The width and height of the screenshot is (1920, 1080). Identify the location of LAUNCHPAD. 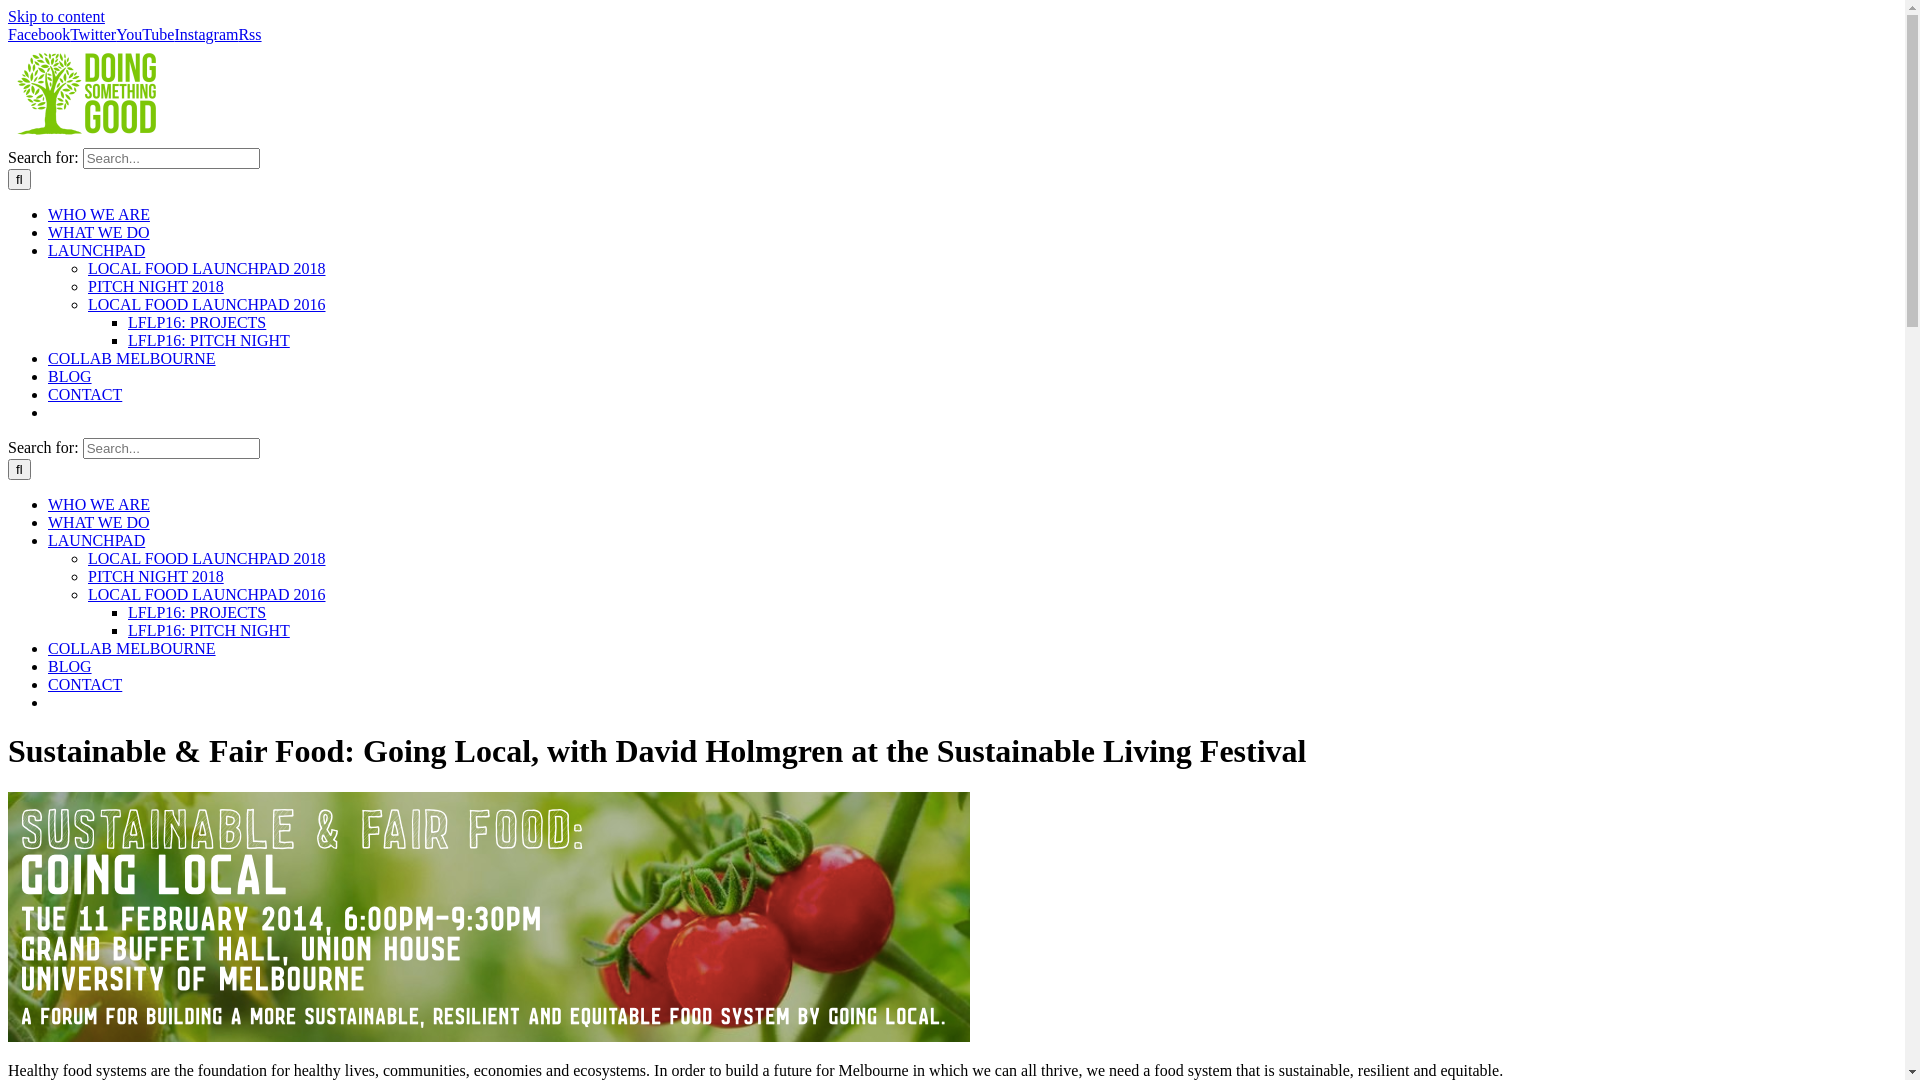
(96, 250).